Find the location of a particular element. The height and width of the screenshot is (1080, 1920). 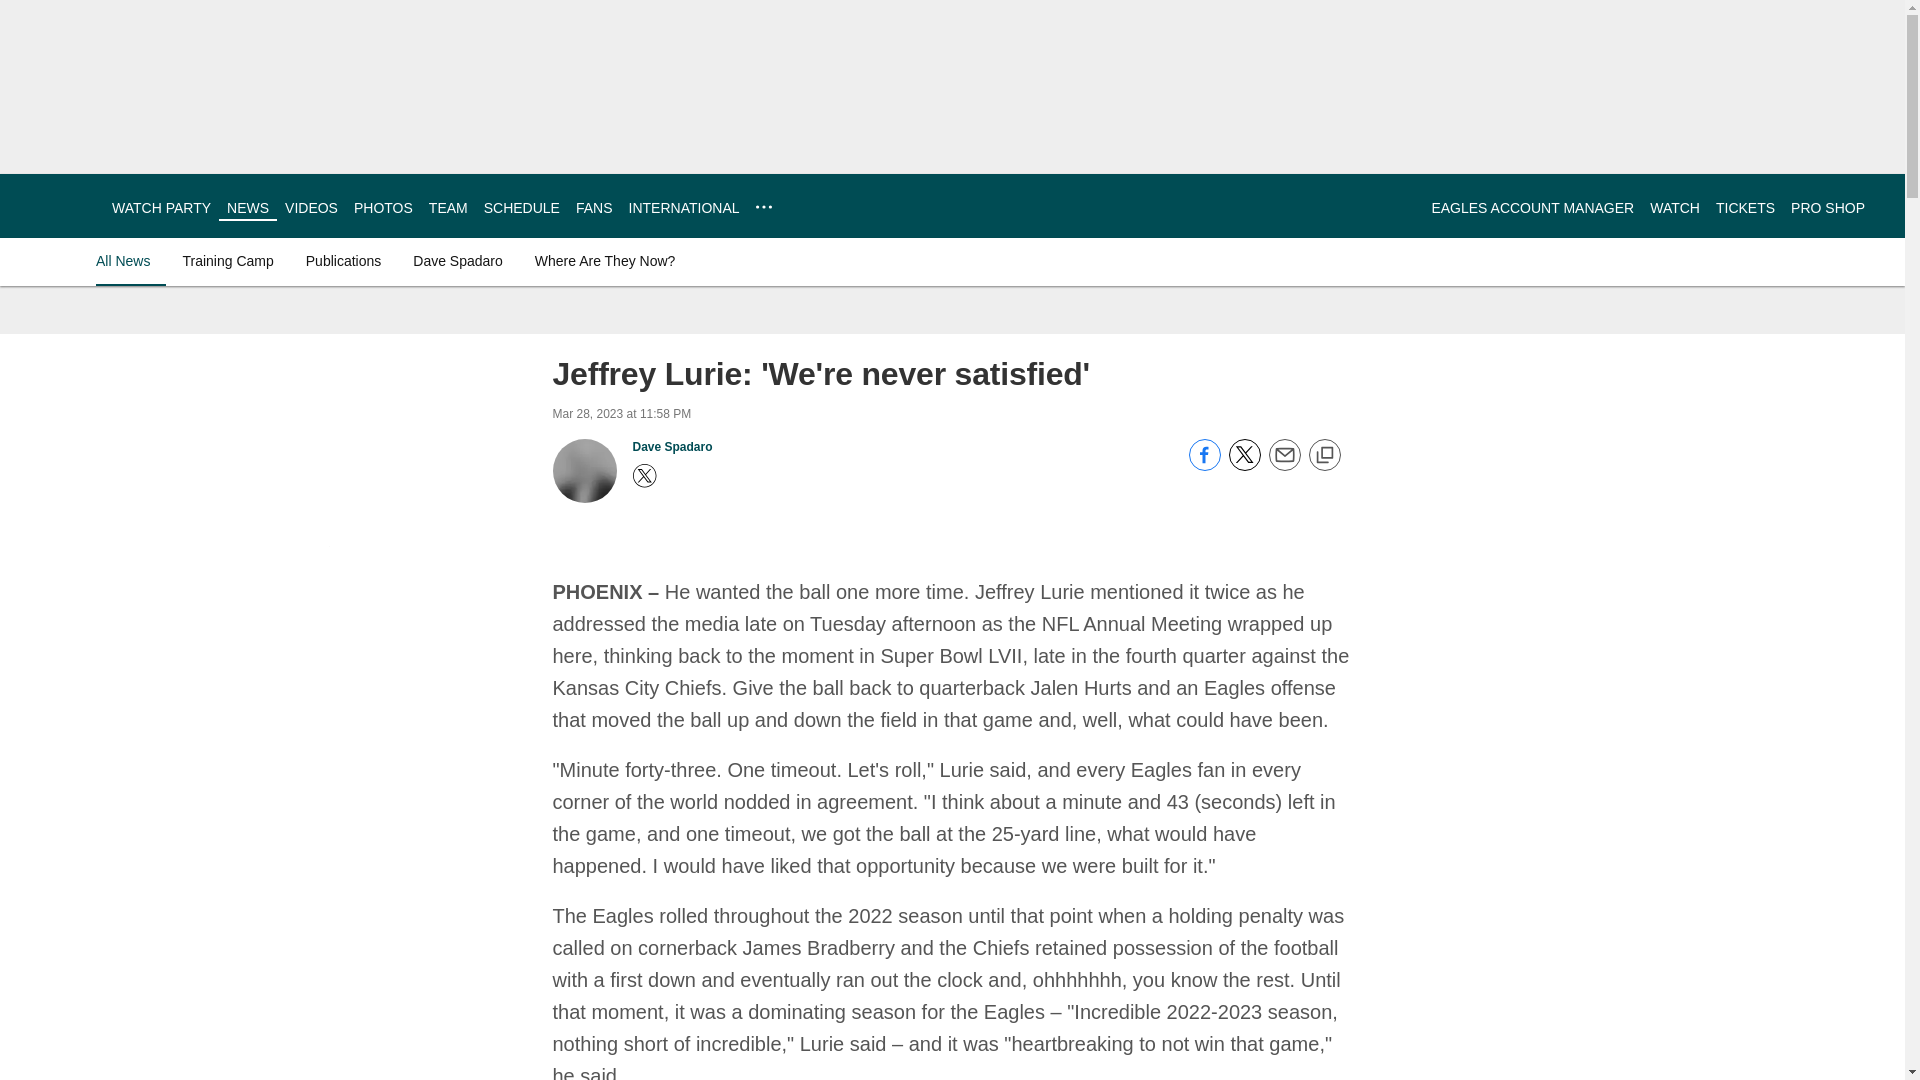

WATCH PARTY is located at coordinates (161, 208).